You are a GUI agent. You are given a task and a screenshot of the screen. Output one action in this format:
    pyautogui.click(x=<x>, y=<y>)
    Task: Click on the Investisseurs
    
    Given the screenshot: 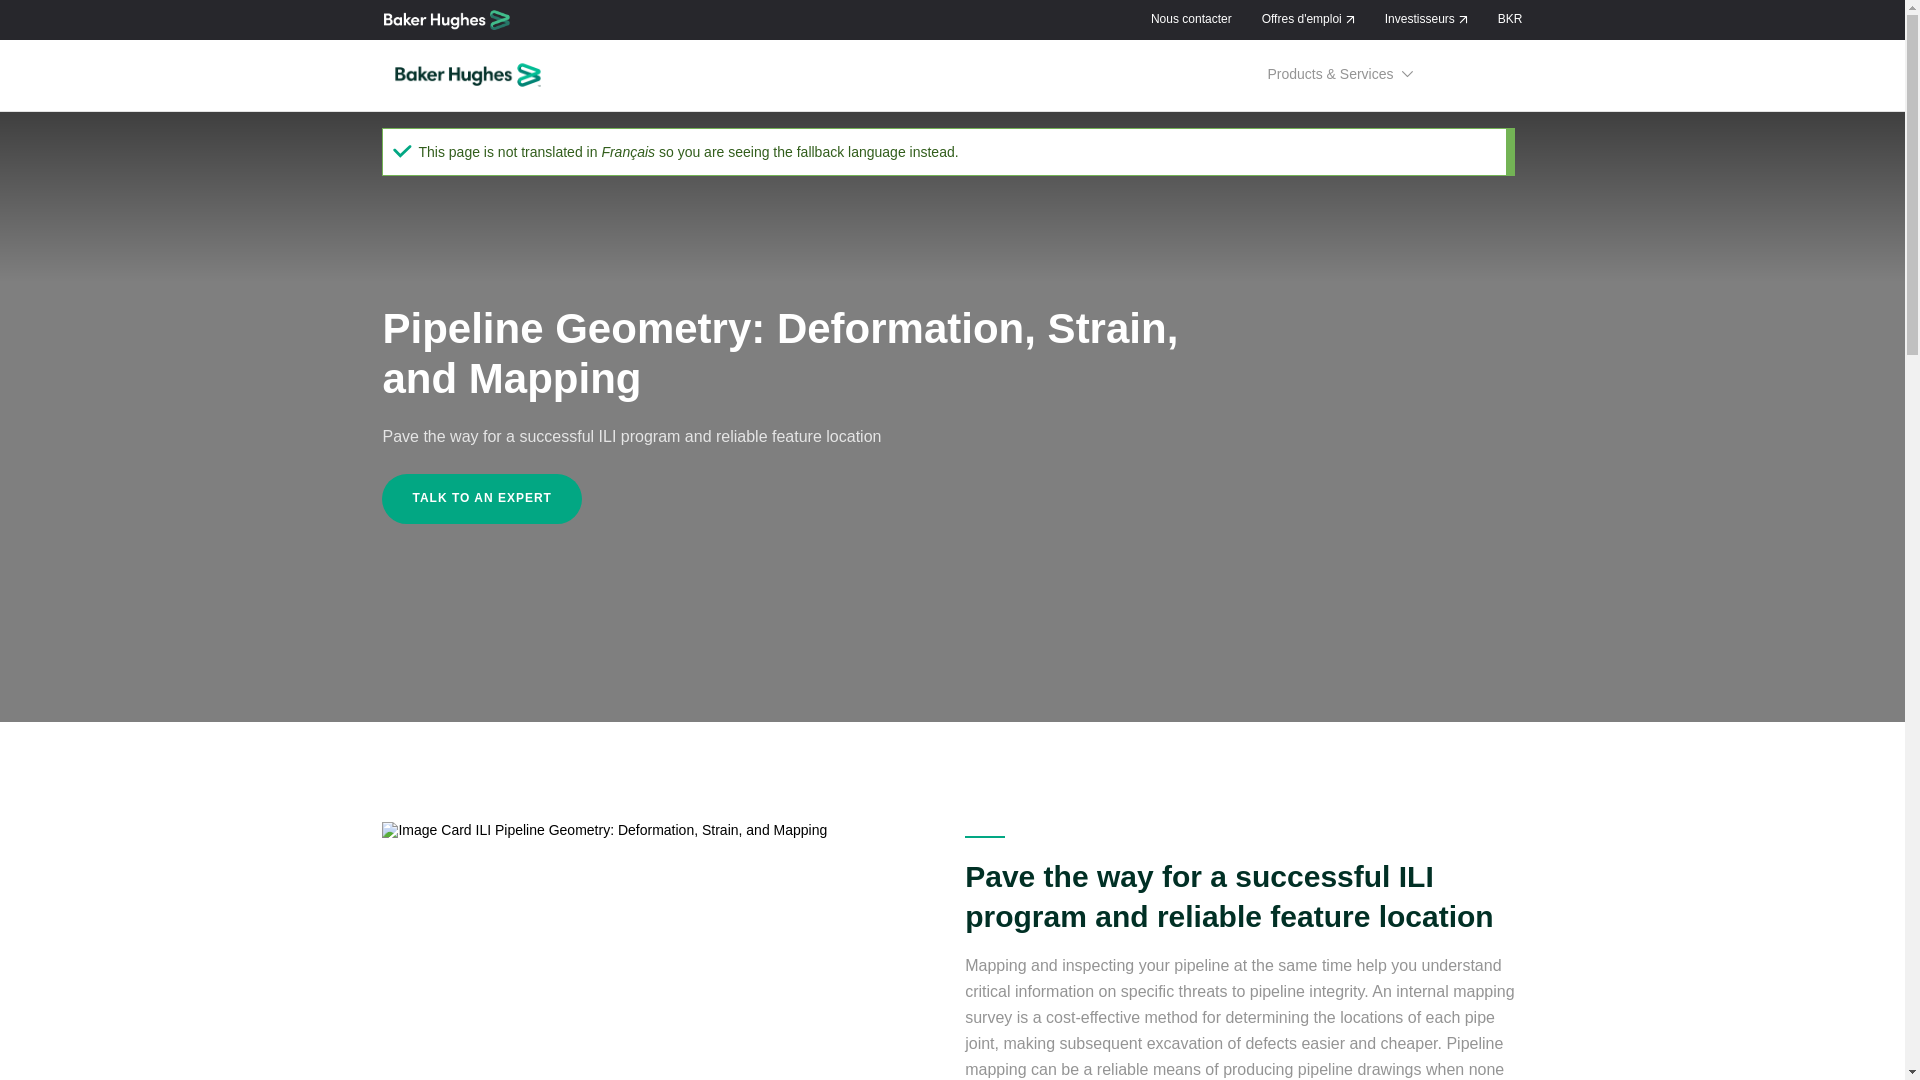 What is the action you would take?
    pyautogui.click(x=1426, y=18)
    